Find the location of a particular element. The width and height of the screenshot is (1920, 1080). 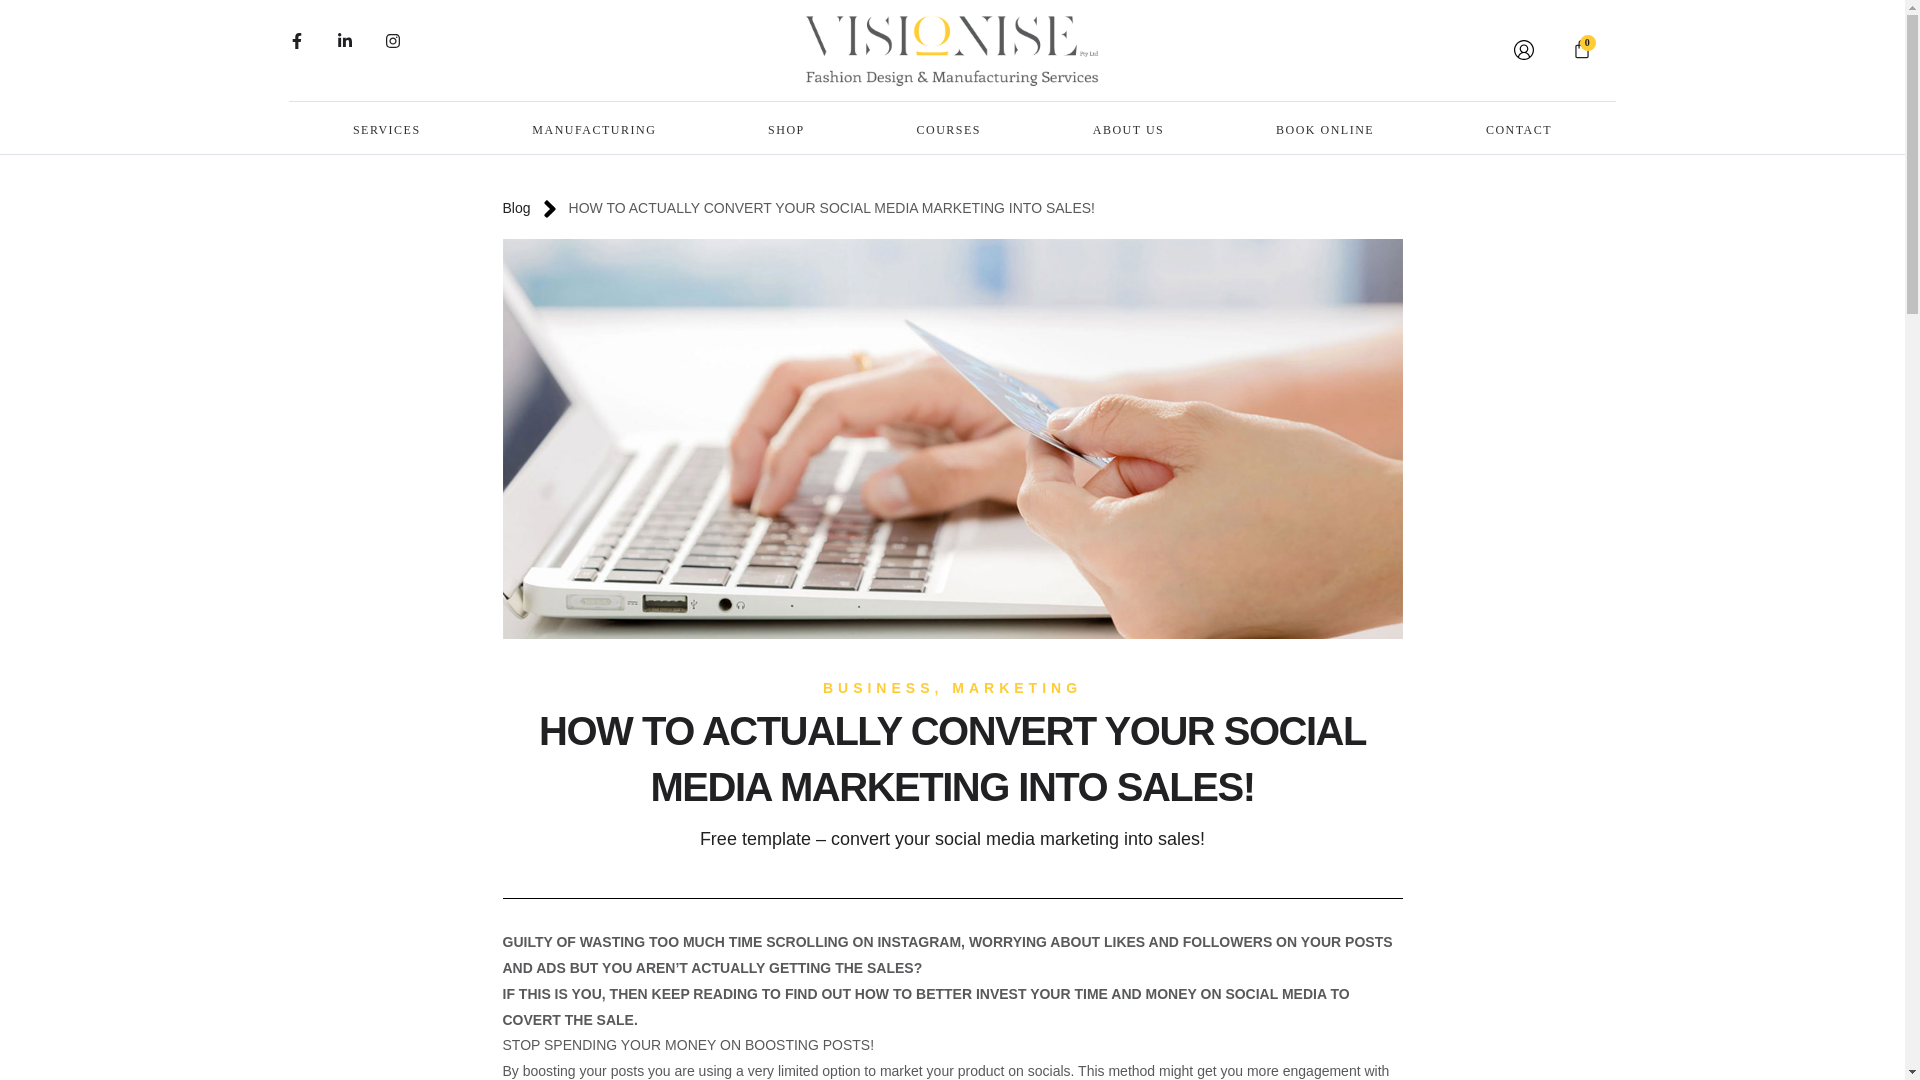

BOOK ONLINE is located at coordinates (1324, 130).